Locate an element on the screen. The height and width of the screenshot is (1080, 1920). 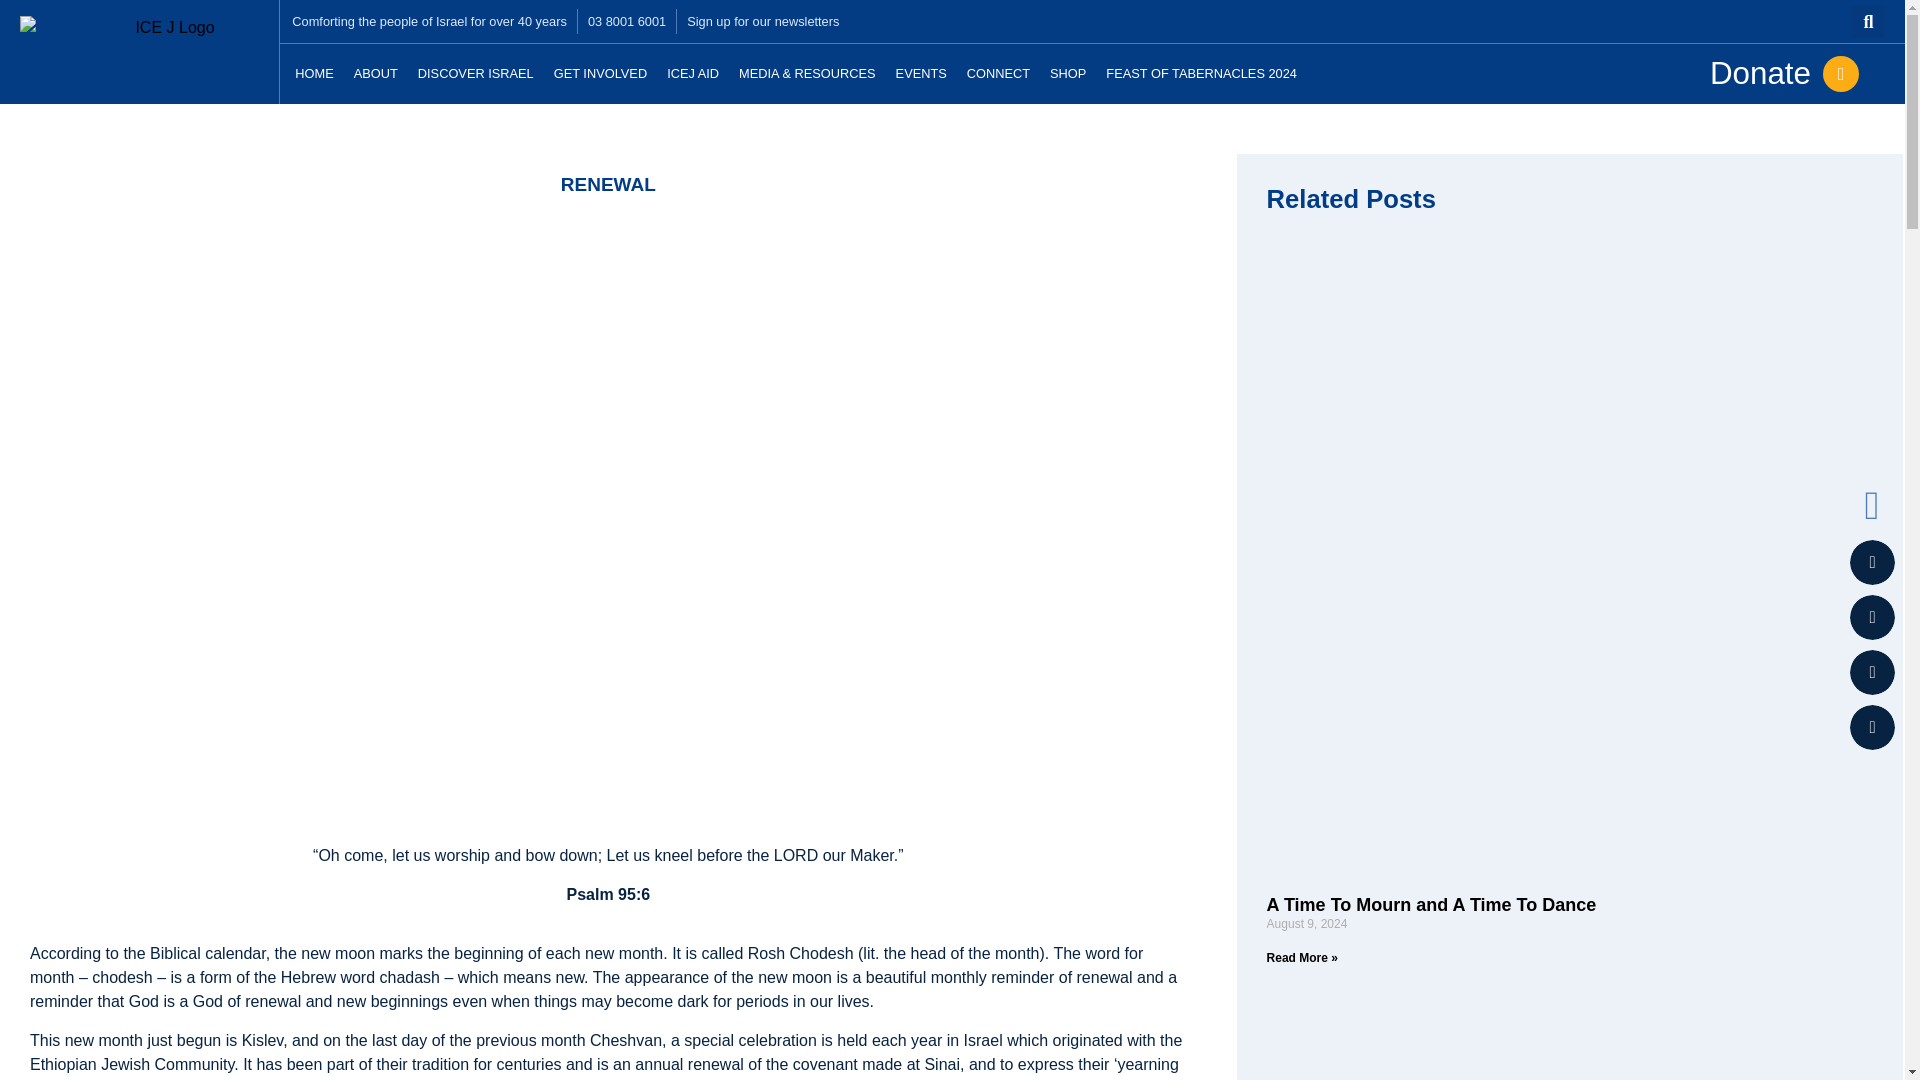
HOME is located at coordinates (314, 74).